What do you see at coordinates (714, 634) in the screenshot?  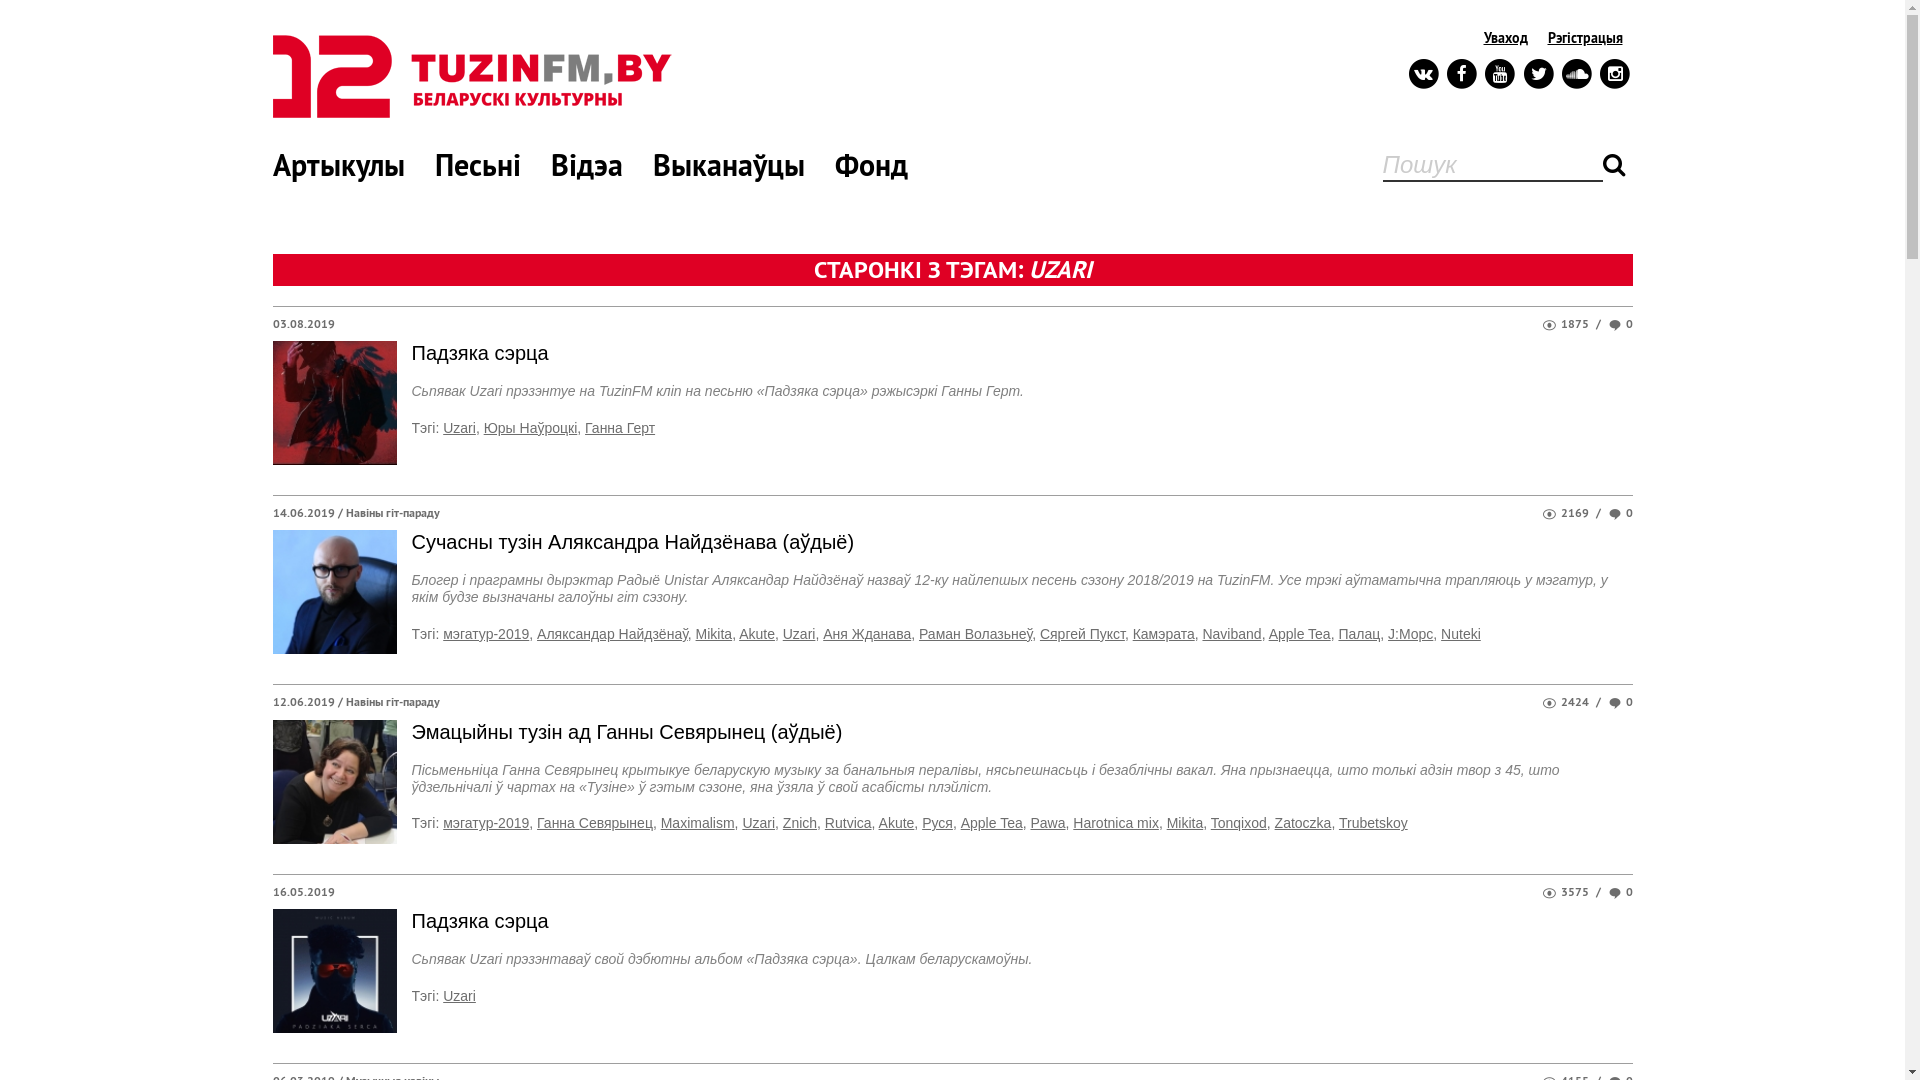 I see `Mikita` at bounding box center [714, 634].